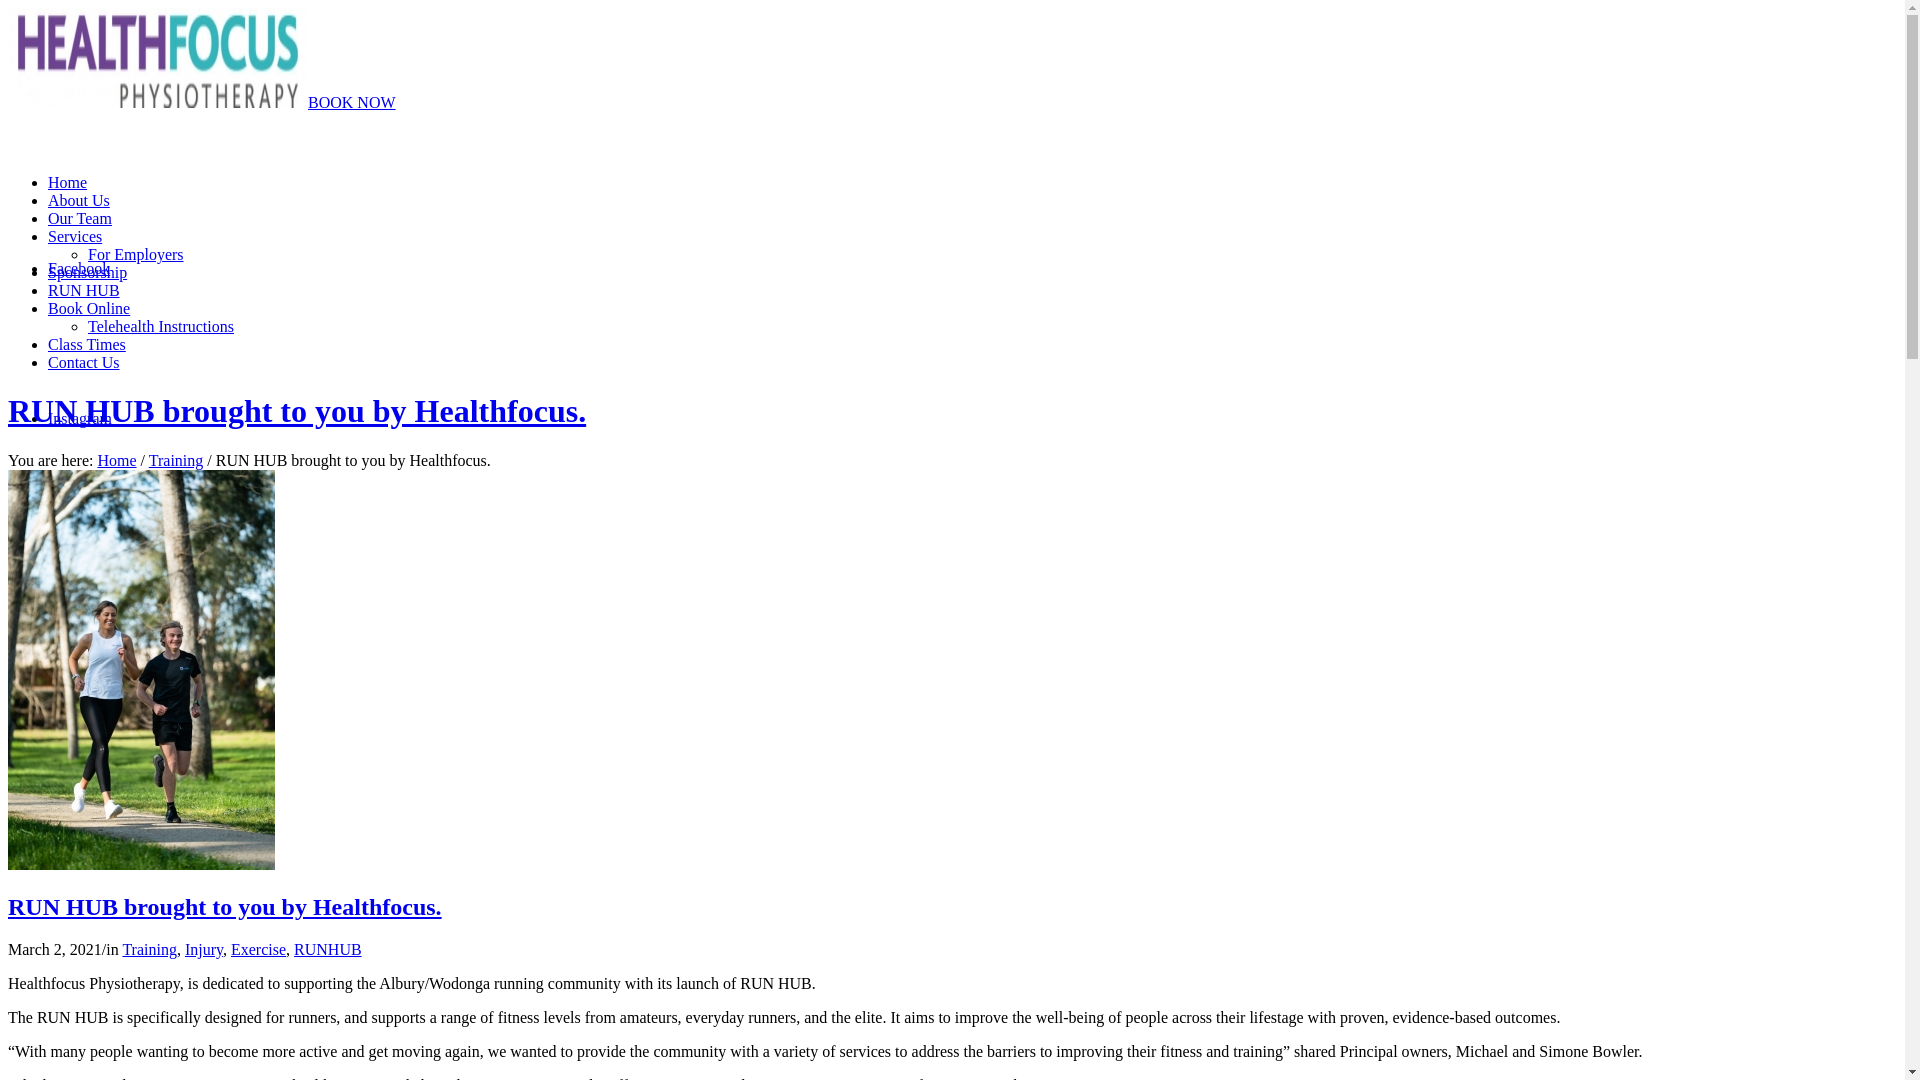  Describe the element at coordinates (225, 906) in the screenshot. I see `RUN HUB brought to you by Healthfocus.` at that location.